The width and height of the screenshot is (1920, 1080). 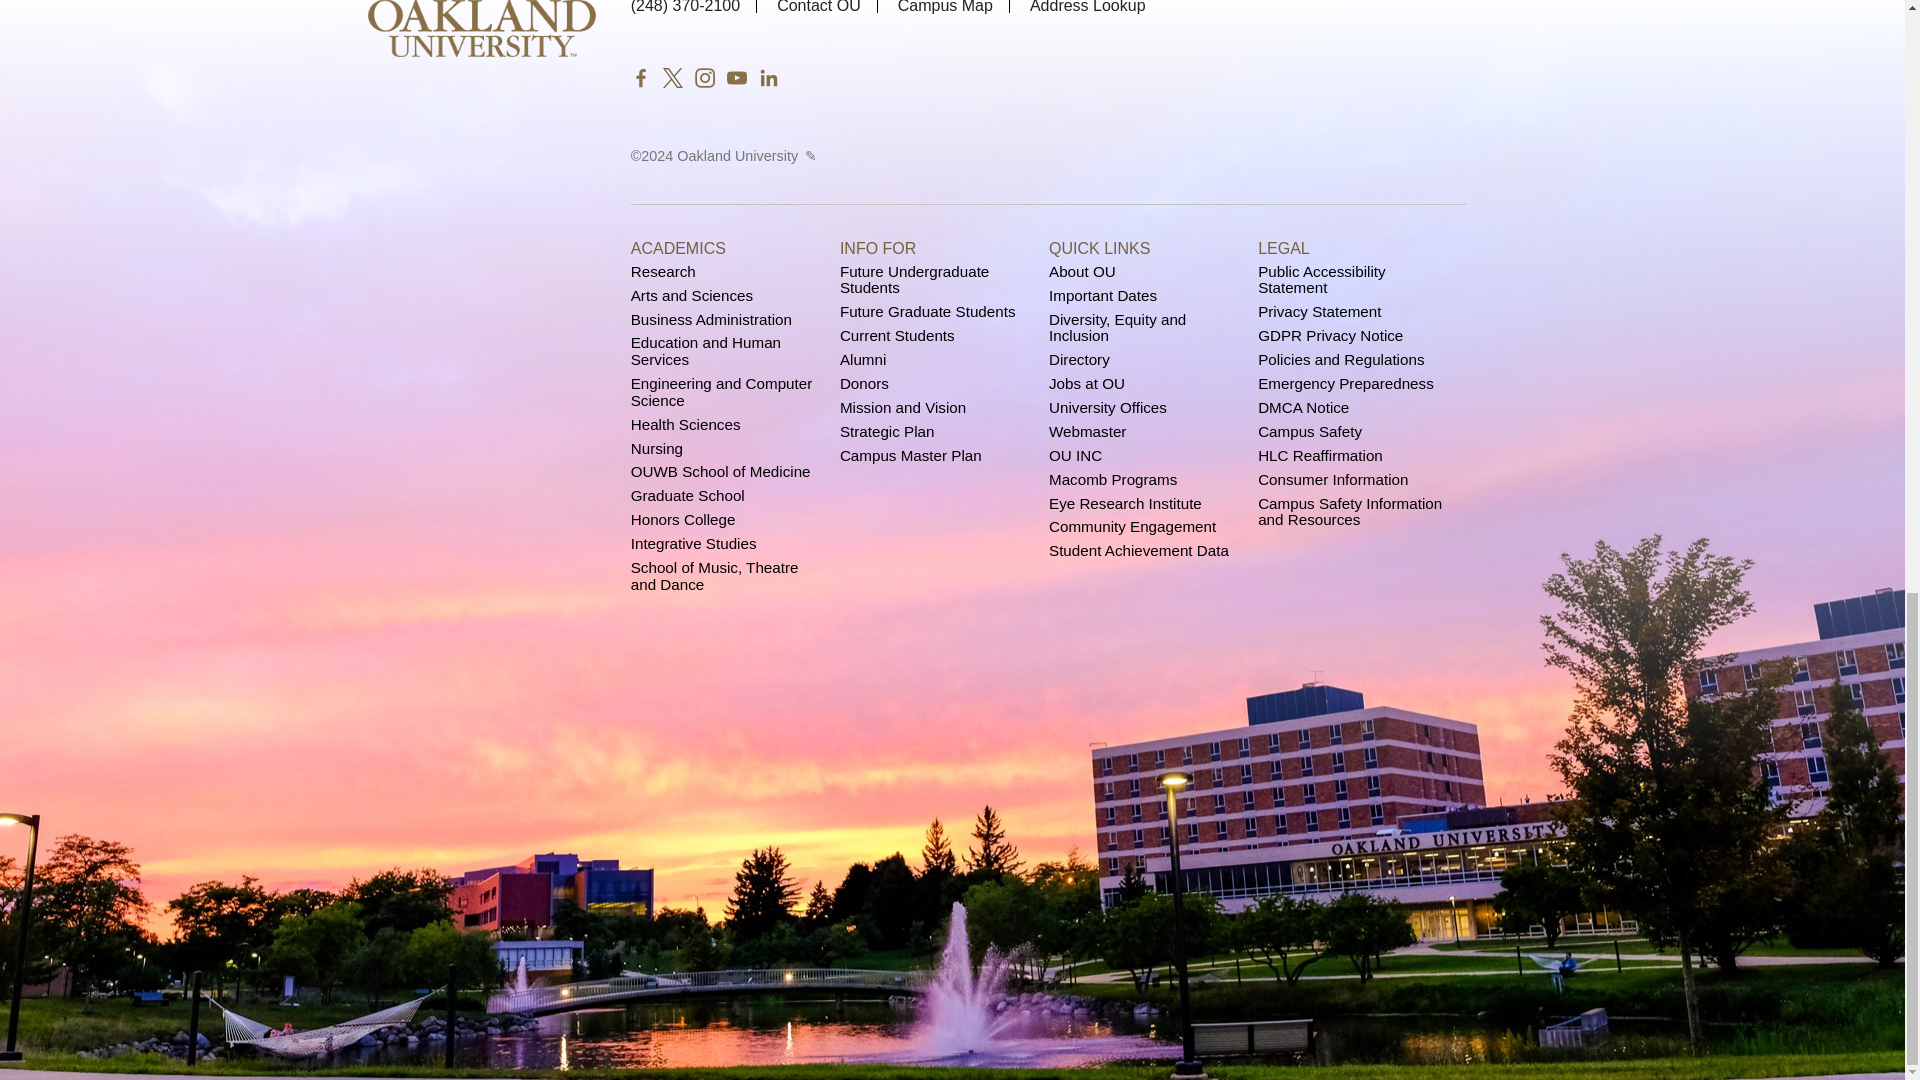 I want to click on Visit our Twitter account, so click(x=672, y=76).